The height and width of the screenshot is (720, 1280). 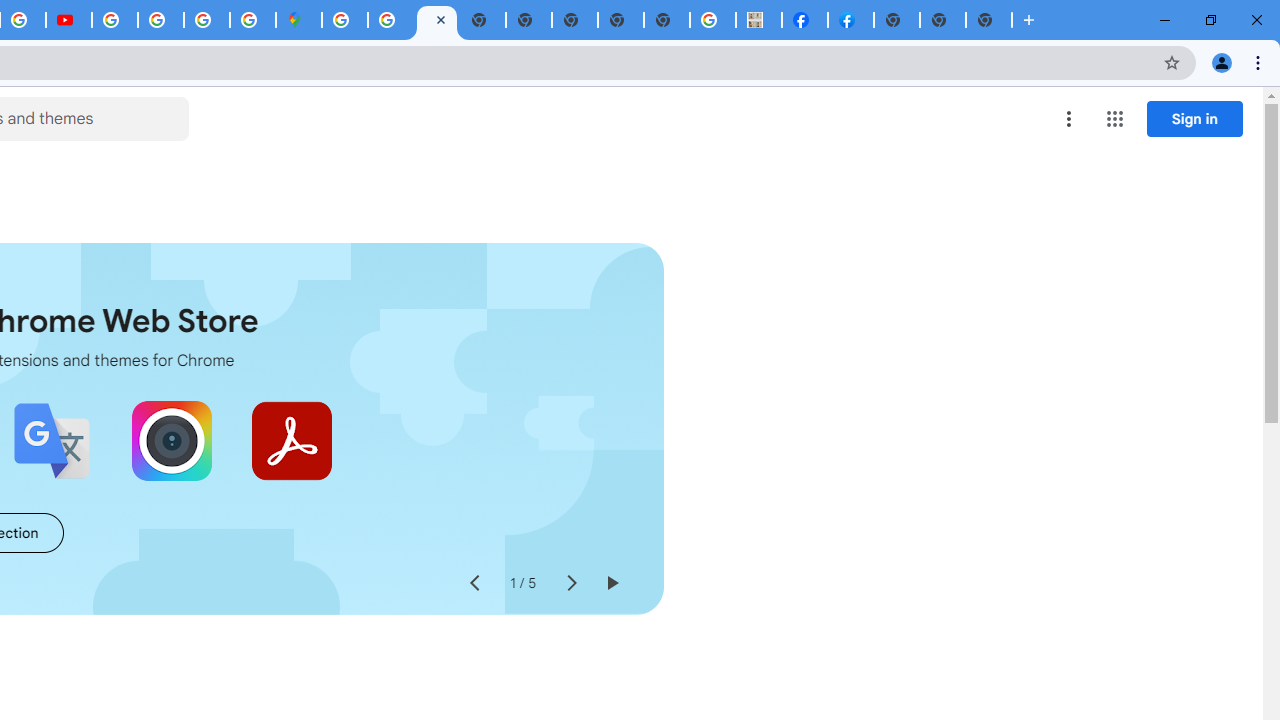 I want to click on MILEY CYRUS., so click(x=759, y=20).